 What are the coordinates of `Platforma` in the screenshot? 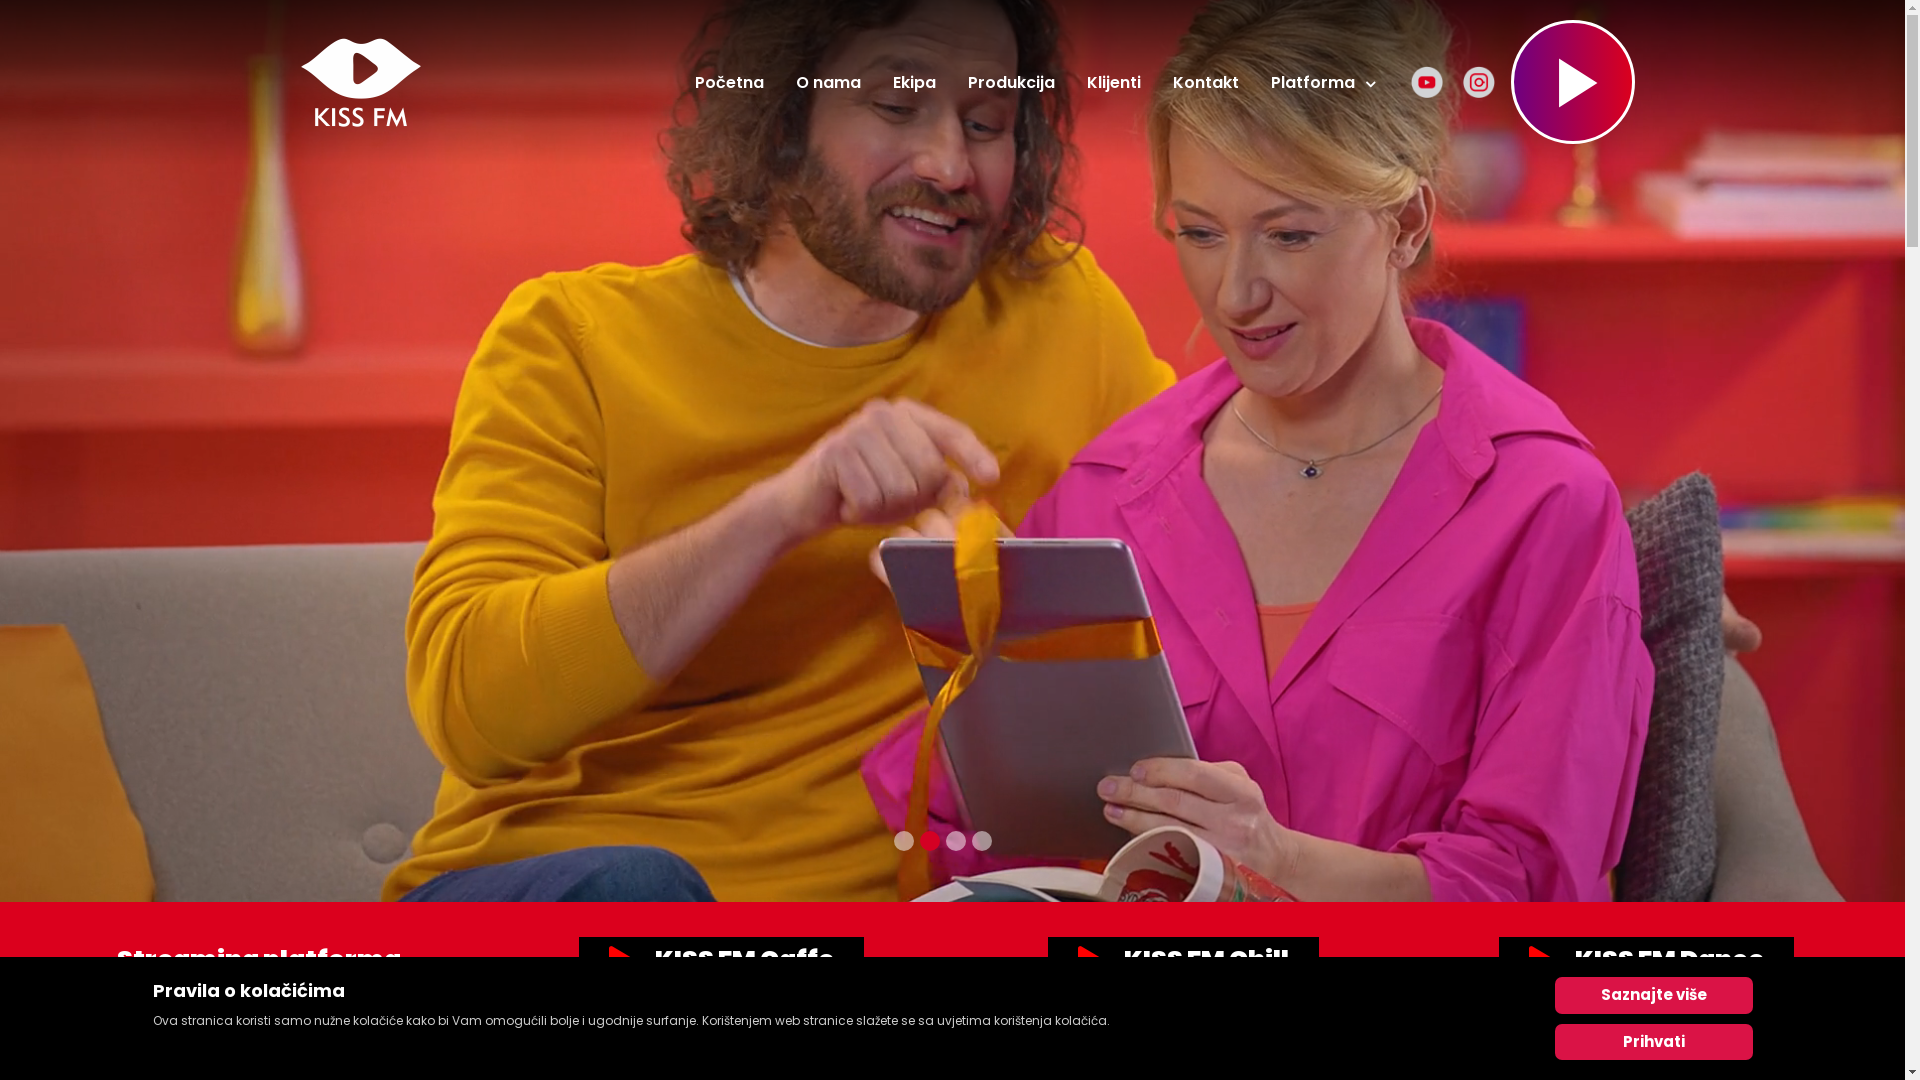 It's located at (1322, 82).